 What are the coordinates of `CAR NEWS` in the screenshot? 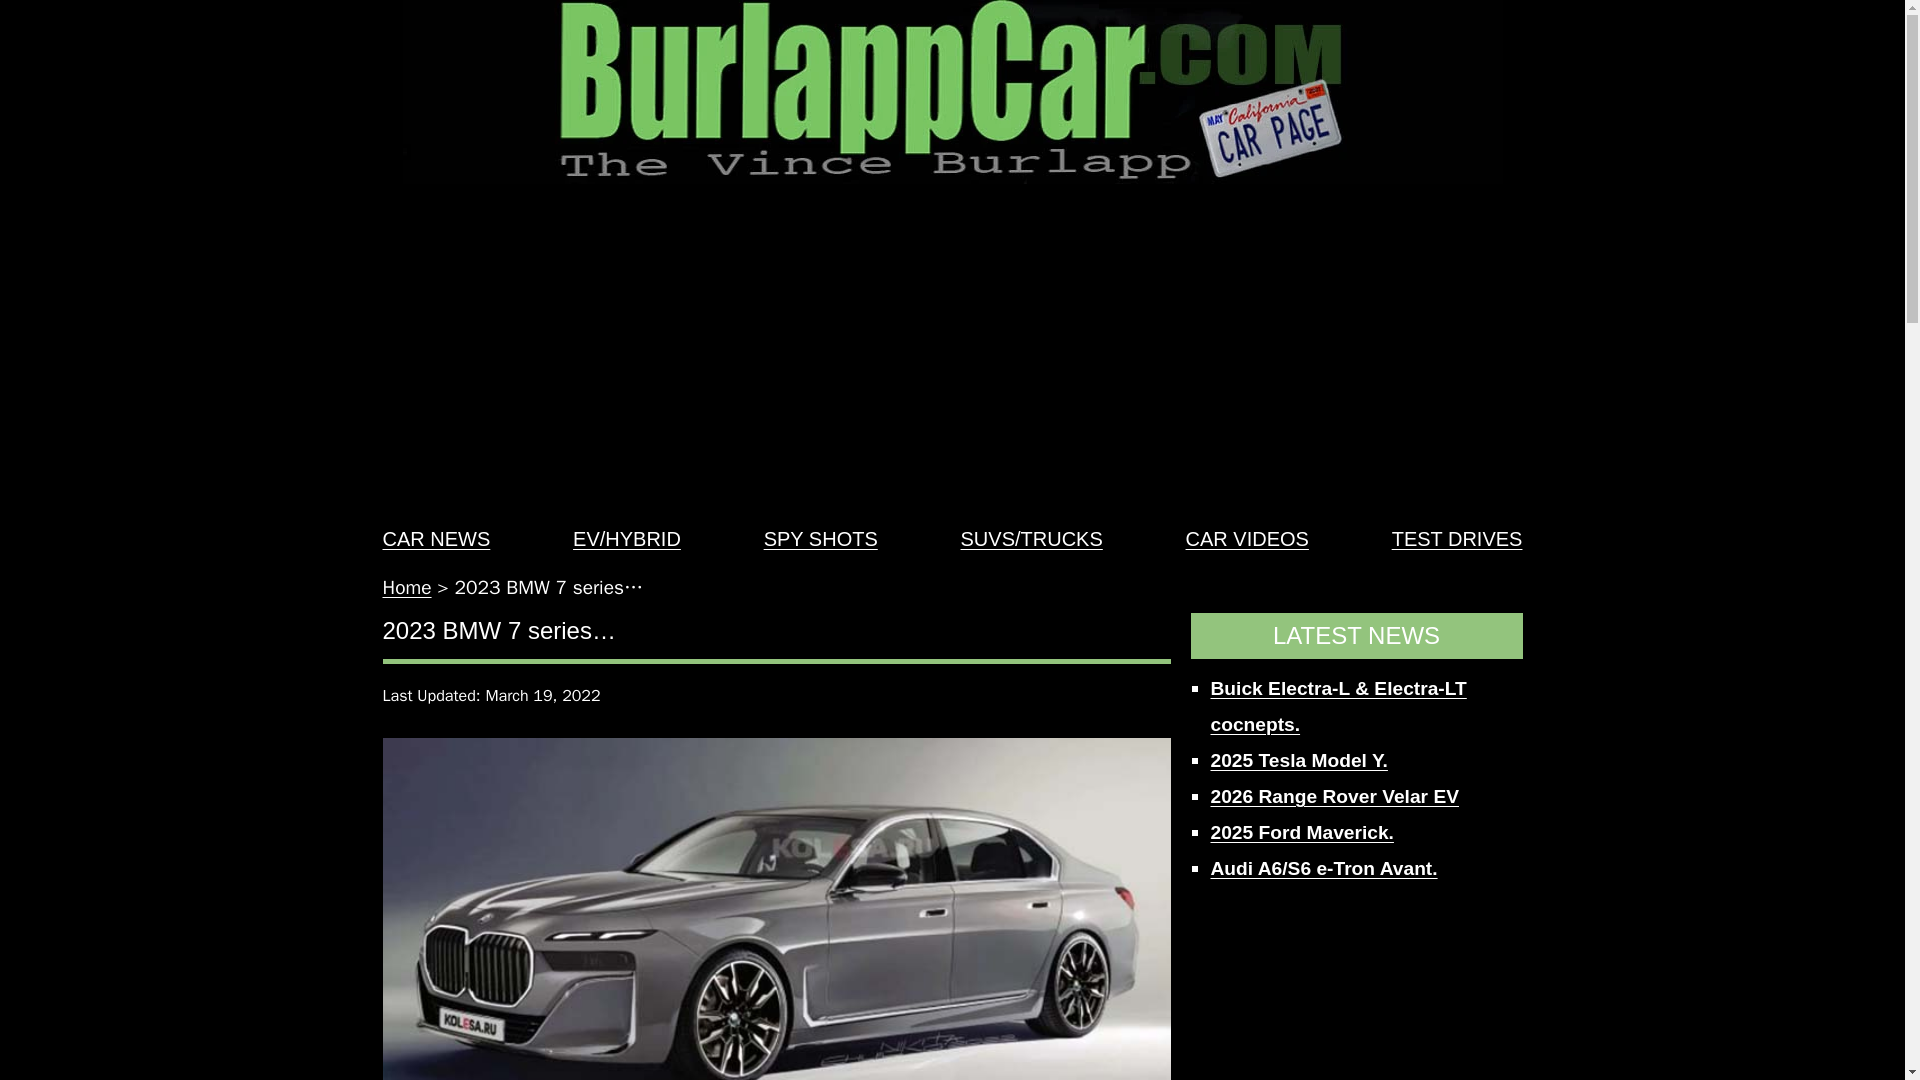 It's located at (436, 538).